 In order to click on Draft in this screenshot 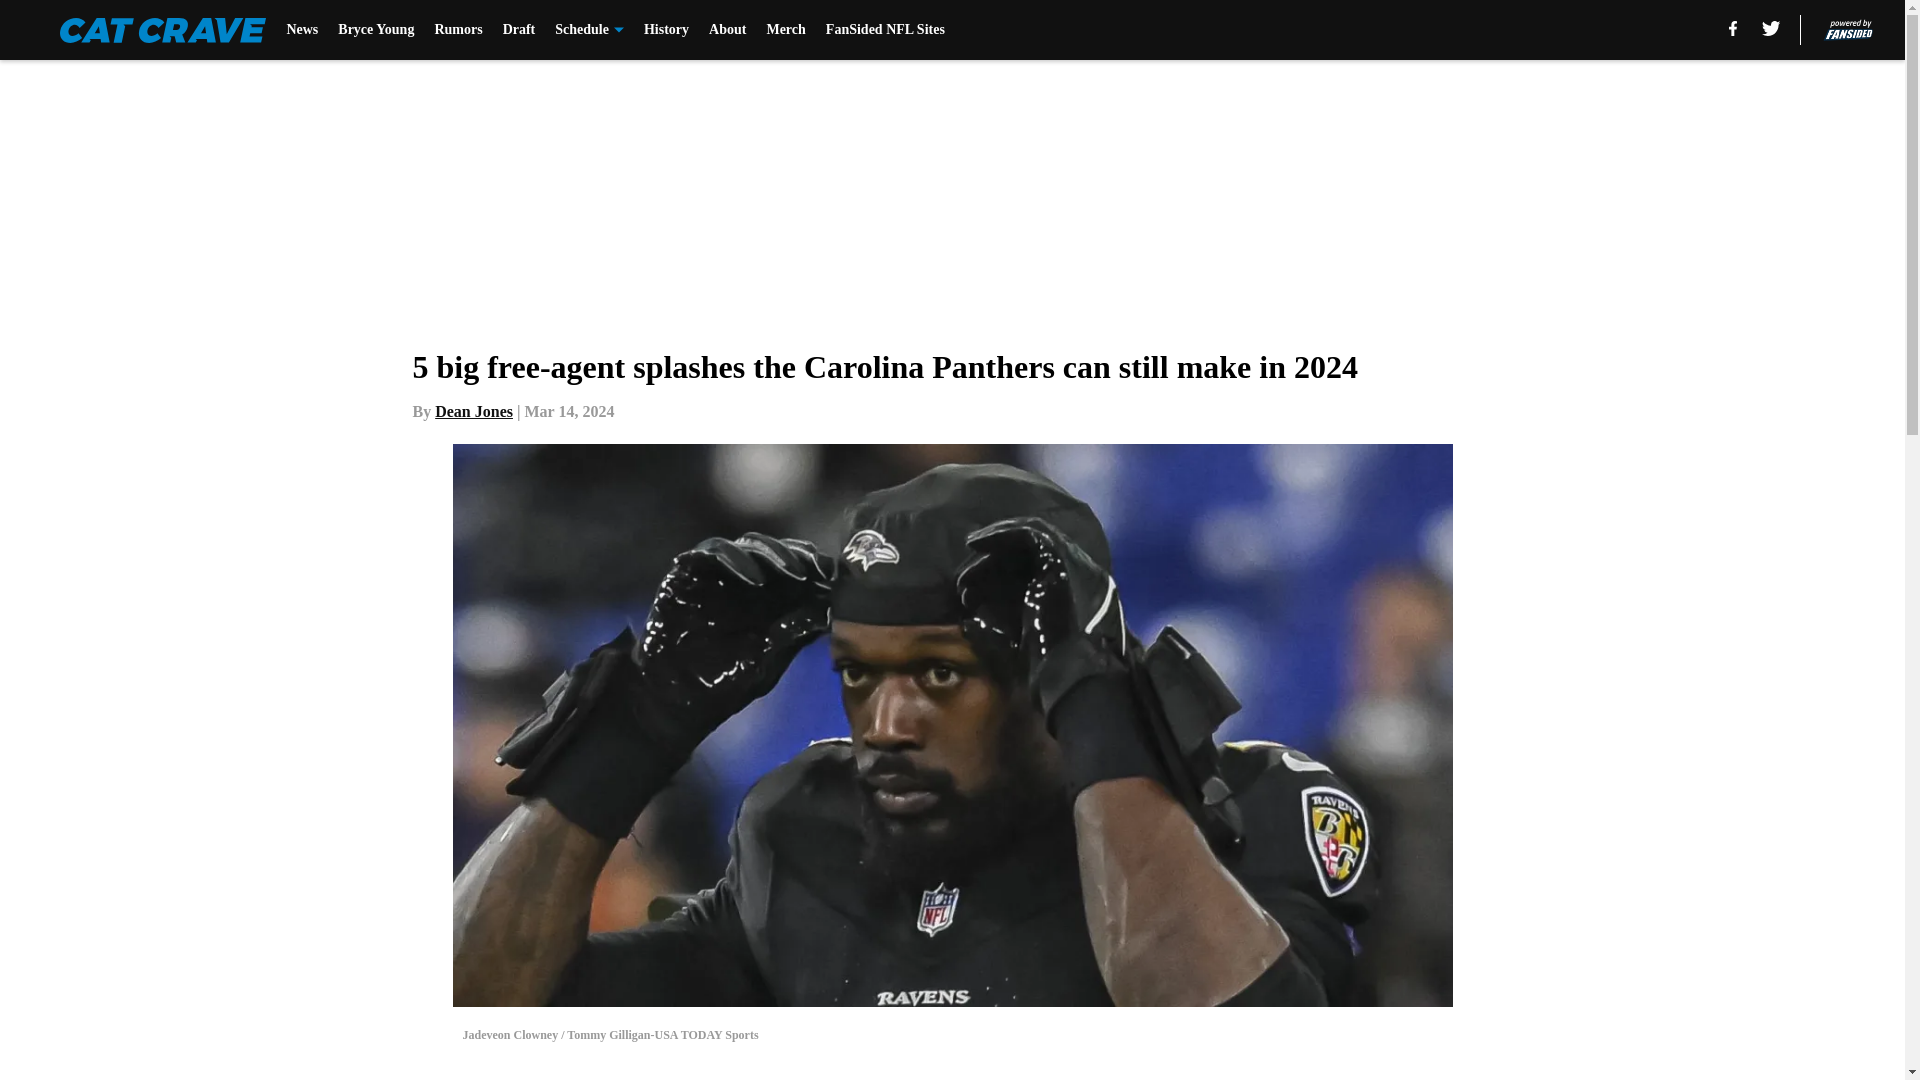, I will do `click(519, 30)`.